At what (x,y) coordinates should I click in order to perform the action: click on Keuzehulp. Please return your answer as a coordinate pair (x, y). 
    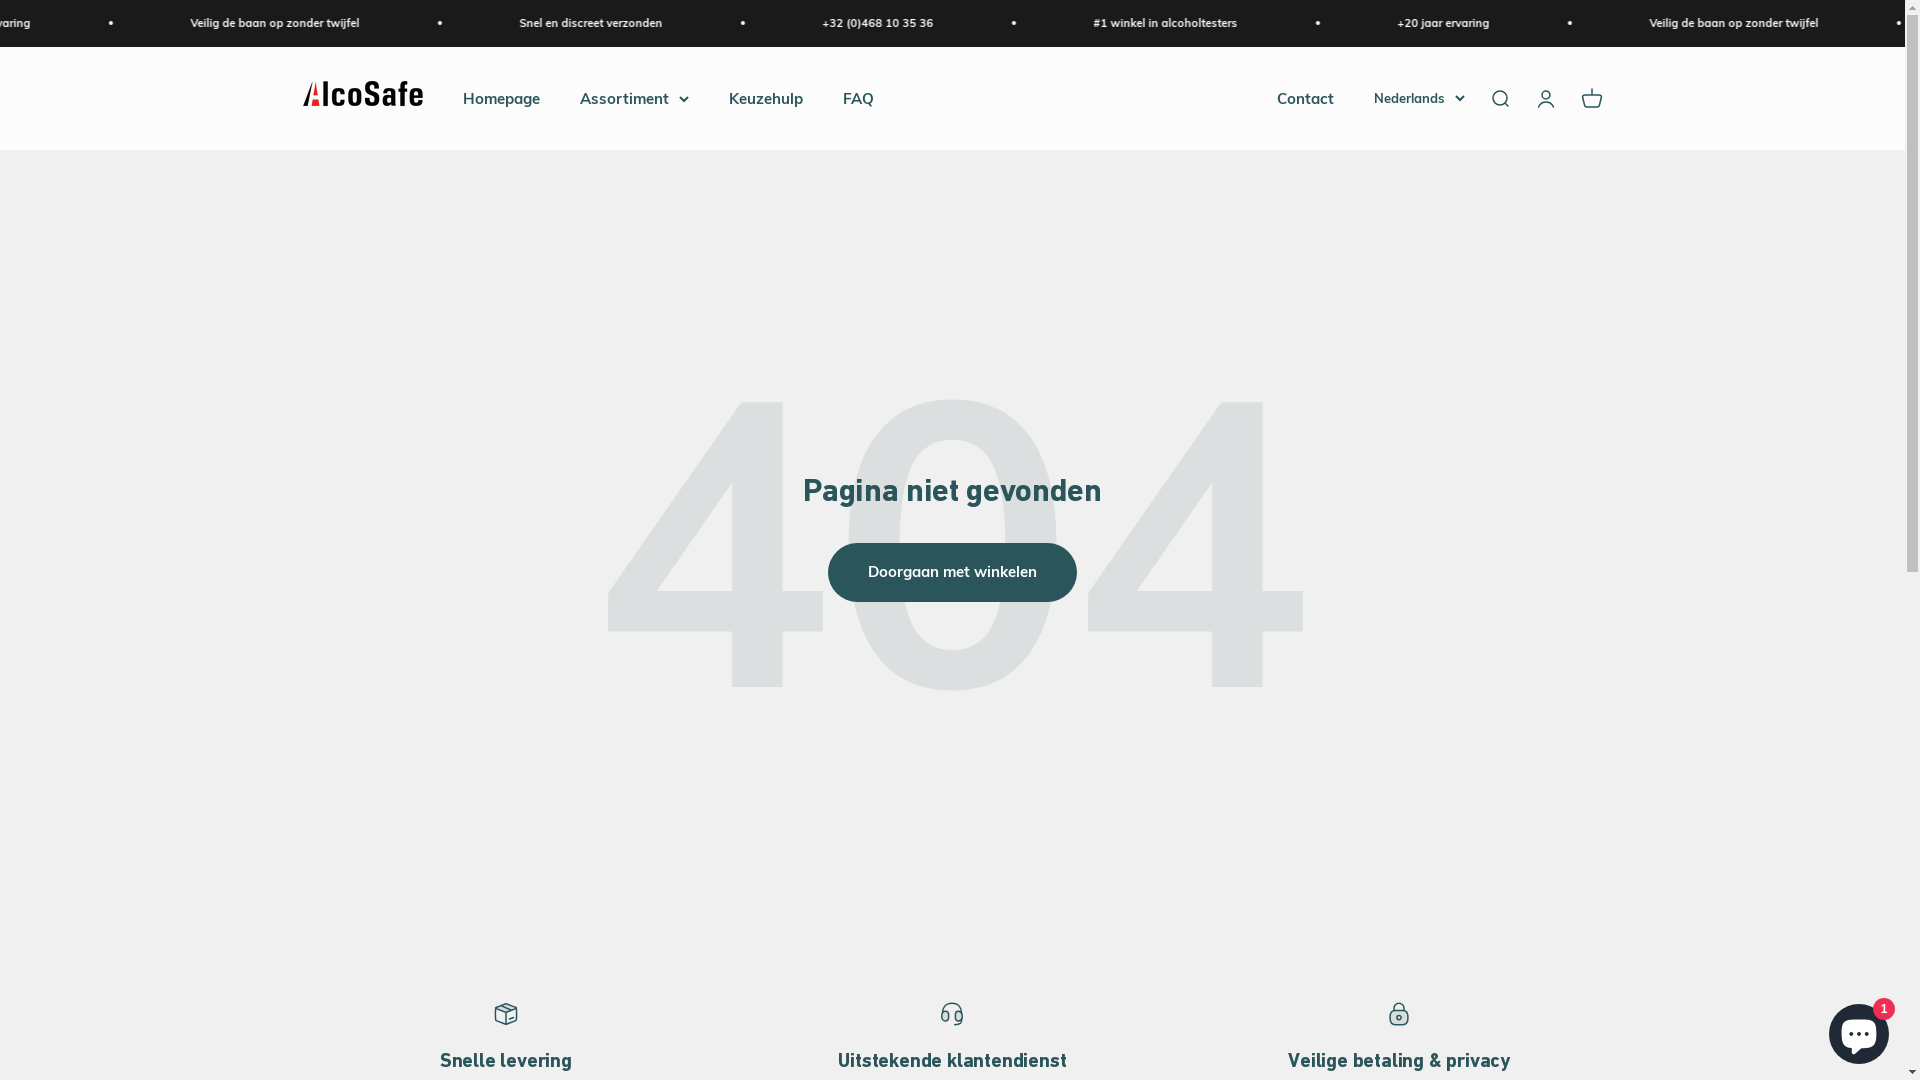
    Looking at the image, I should click on (765, 98).